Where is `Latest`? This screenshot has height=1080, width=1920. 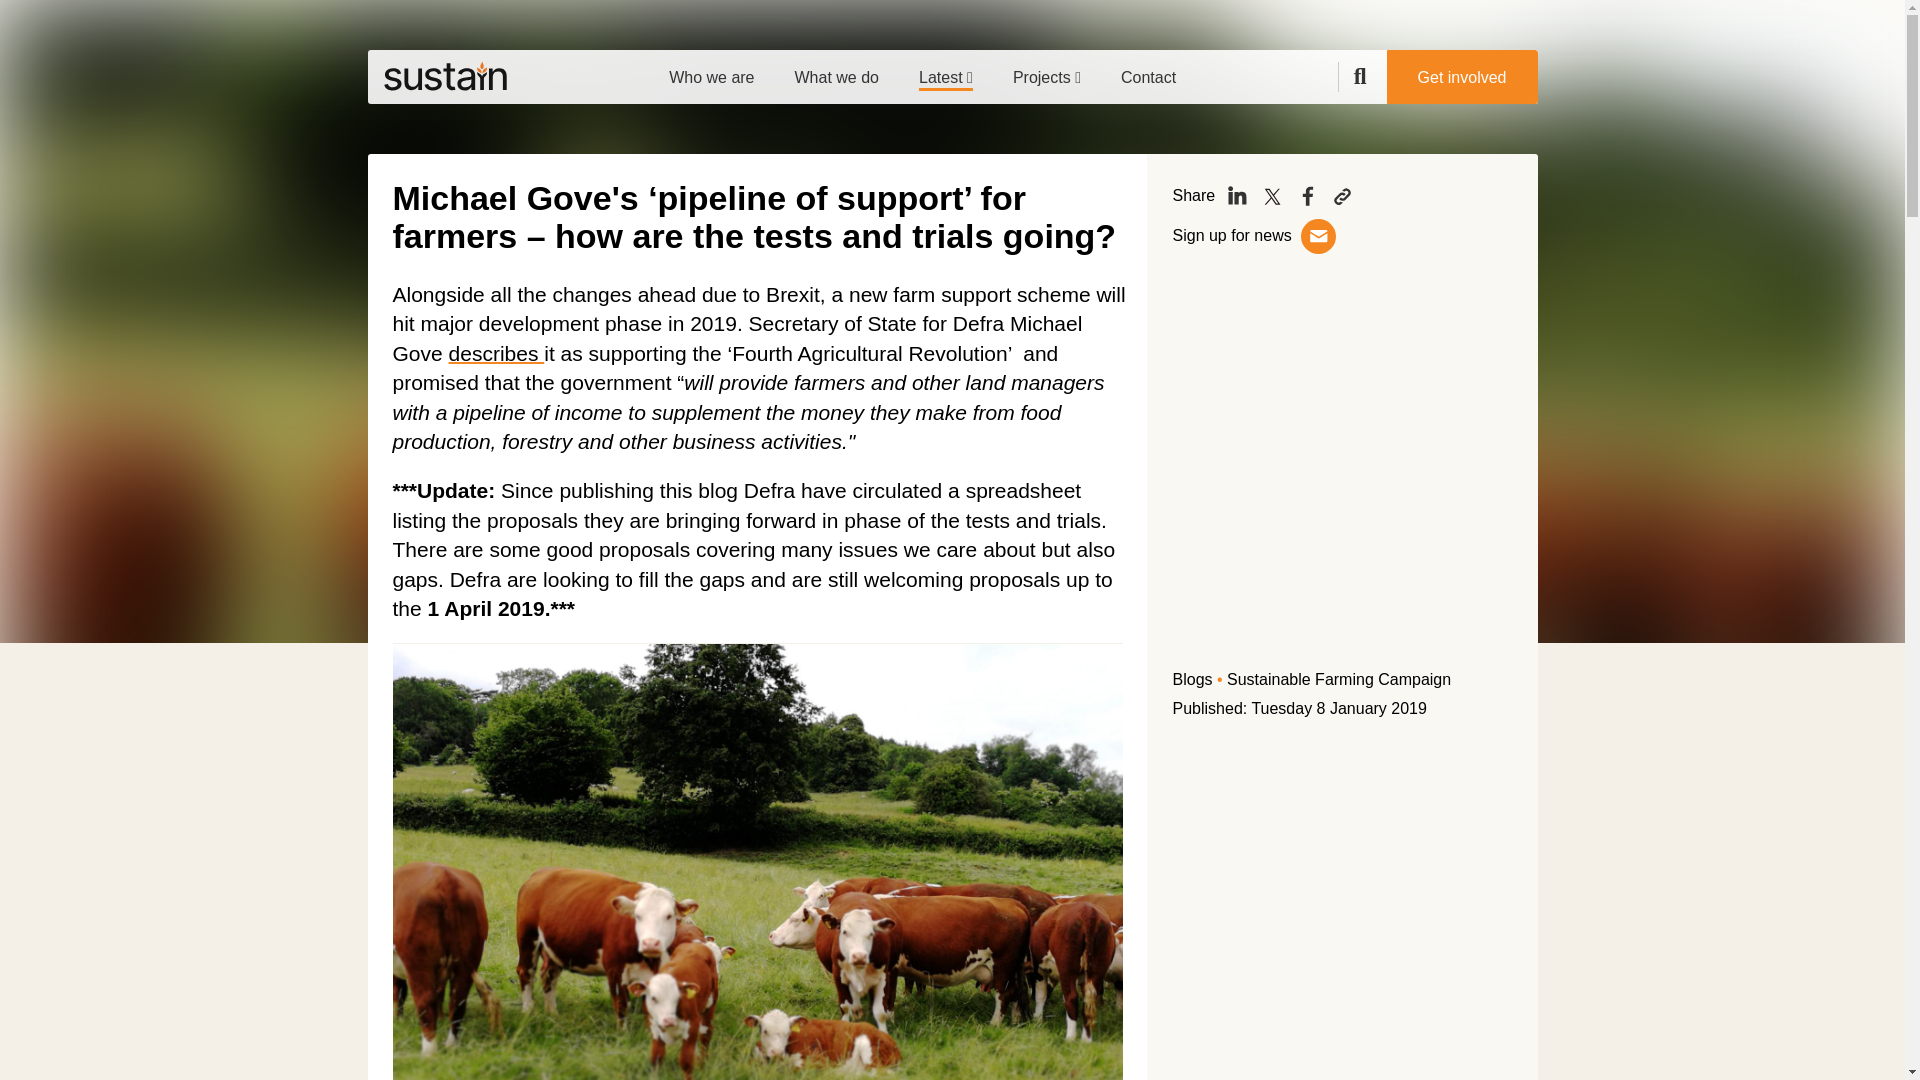
Latest is located at coordinates (946, 70).